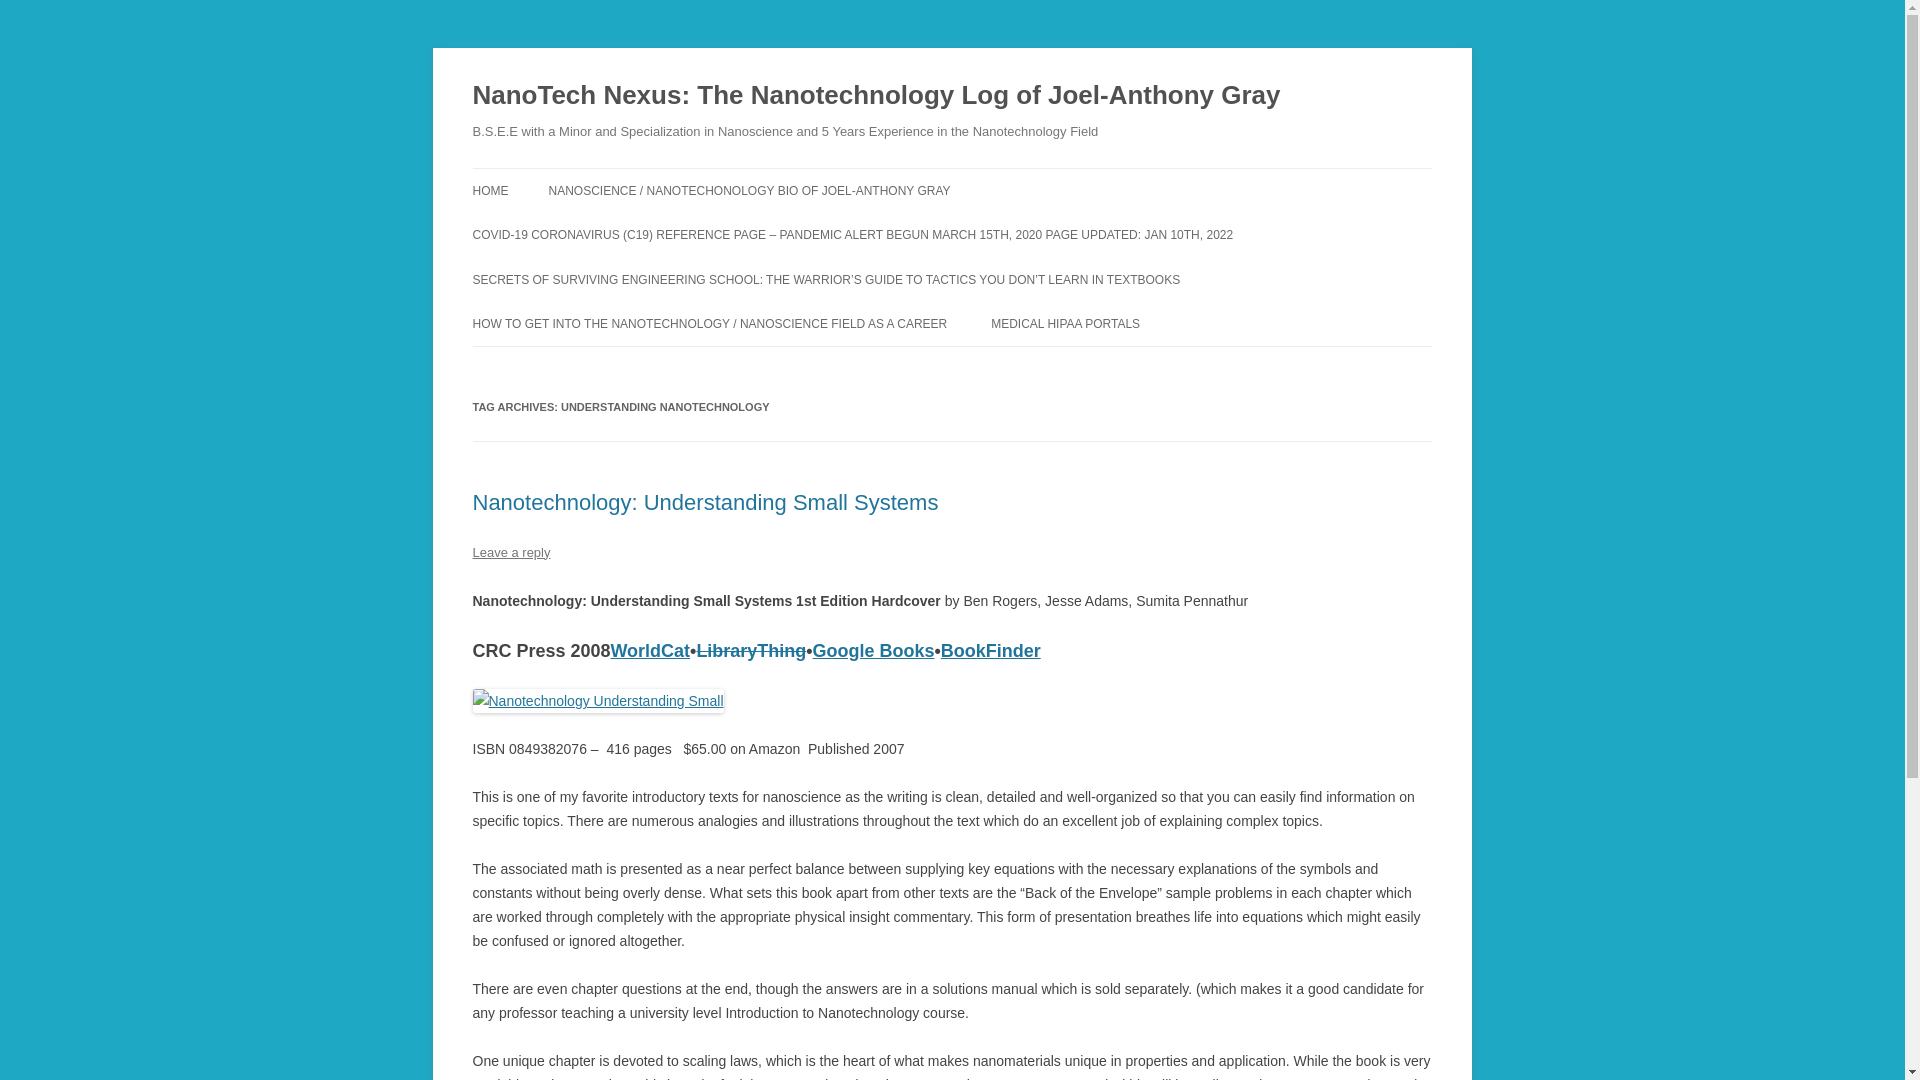 The image size is (1920, 1080). Describe the element at coordinates (990, 650) in the screenshot. I see `BookFinder` at that location.